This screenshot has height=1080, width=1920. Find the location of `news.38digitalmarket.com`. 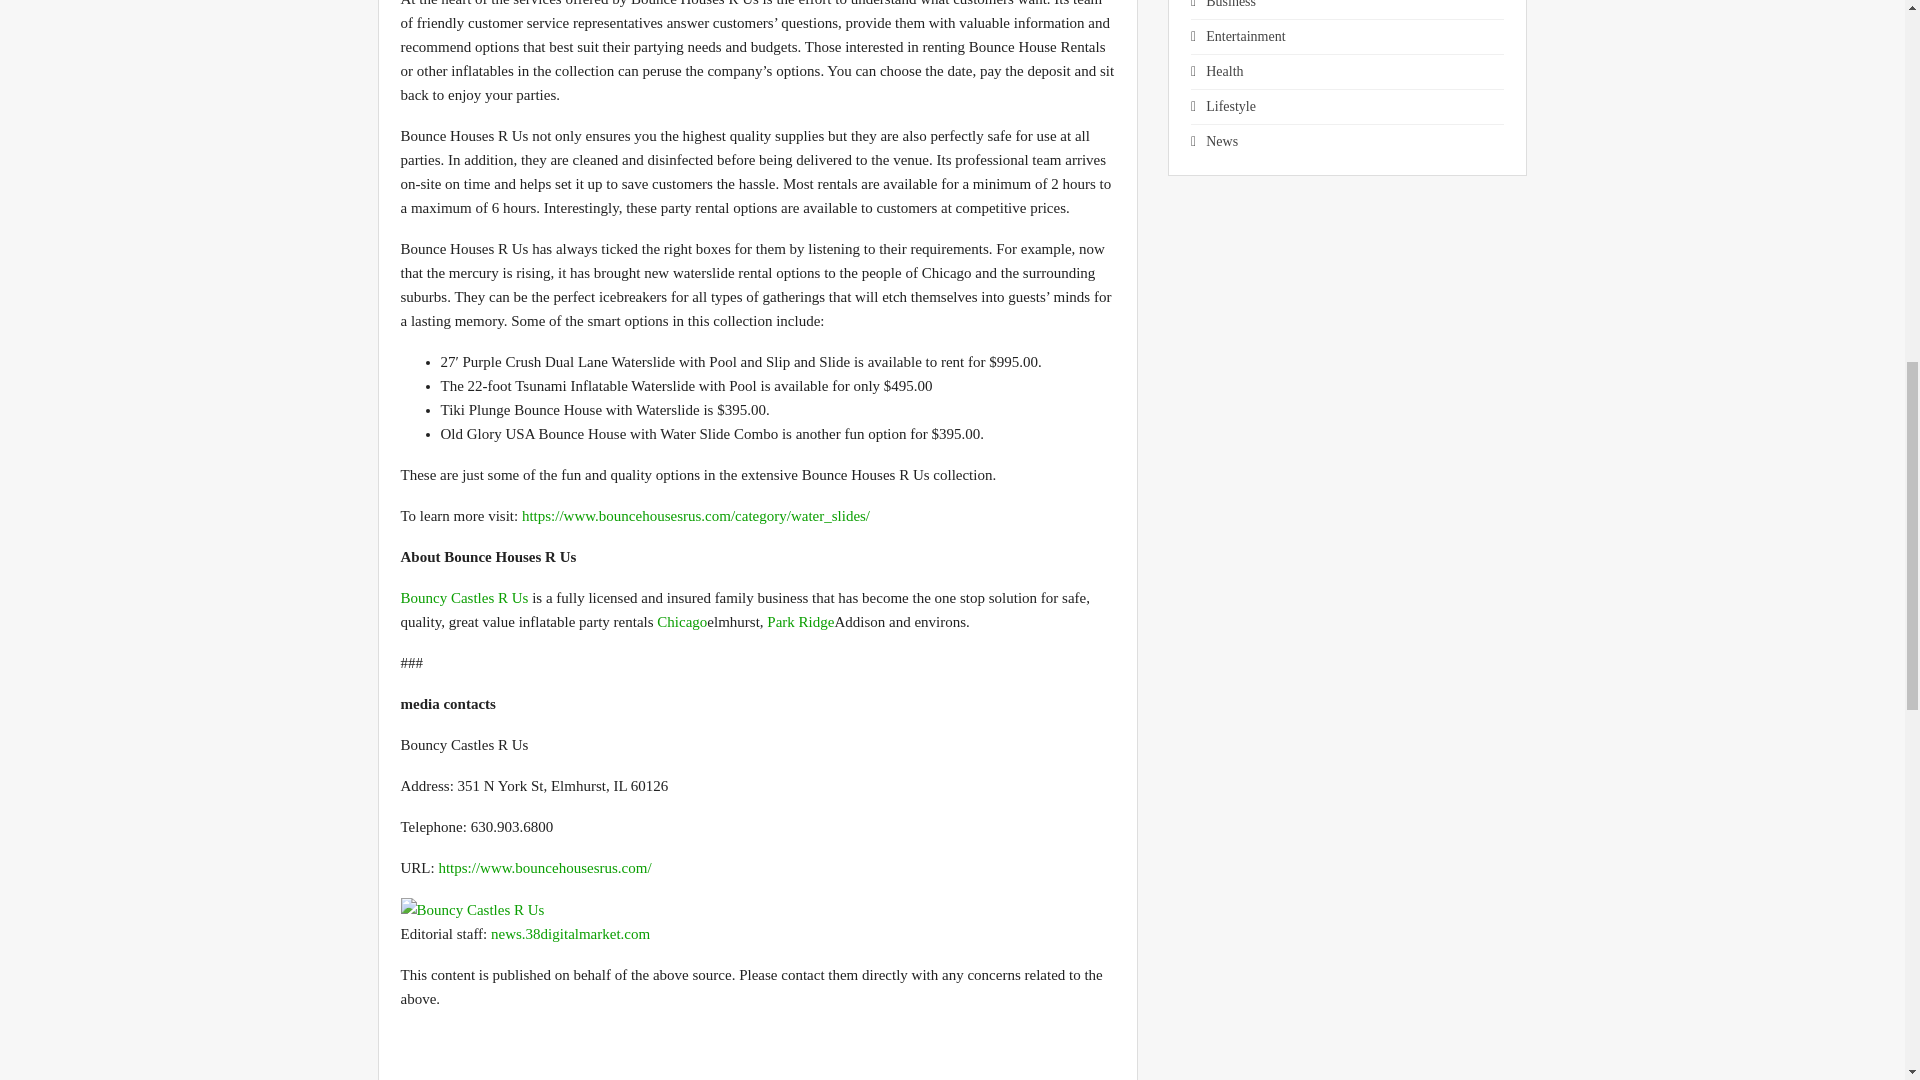

news.38digitalmarket.com is located at coordinates (570, 933).